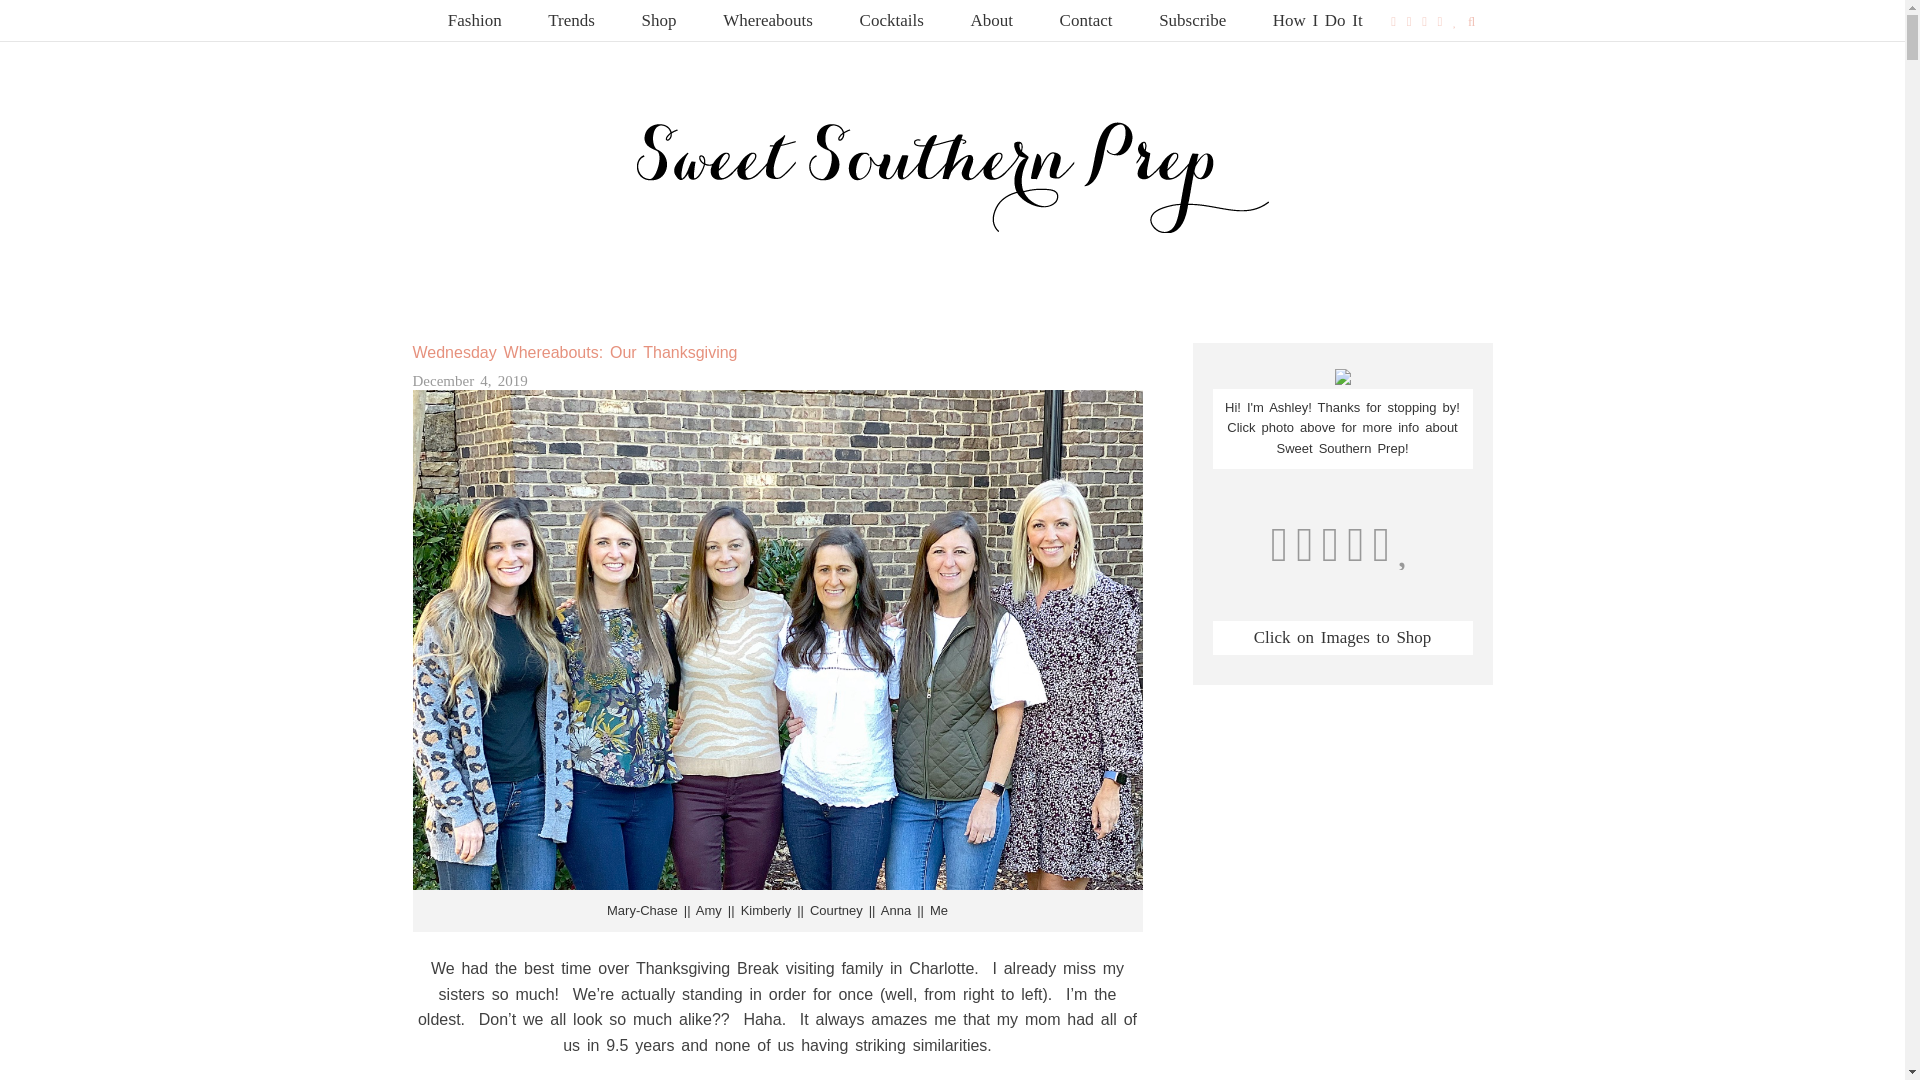 This screenshot has height=1080, width=1920. Describe the element at coordinates (421, 11) in the screenshot. I see `Skip To Content` at that location.